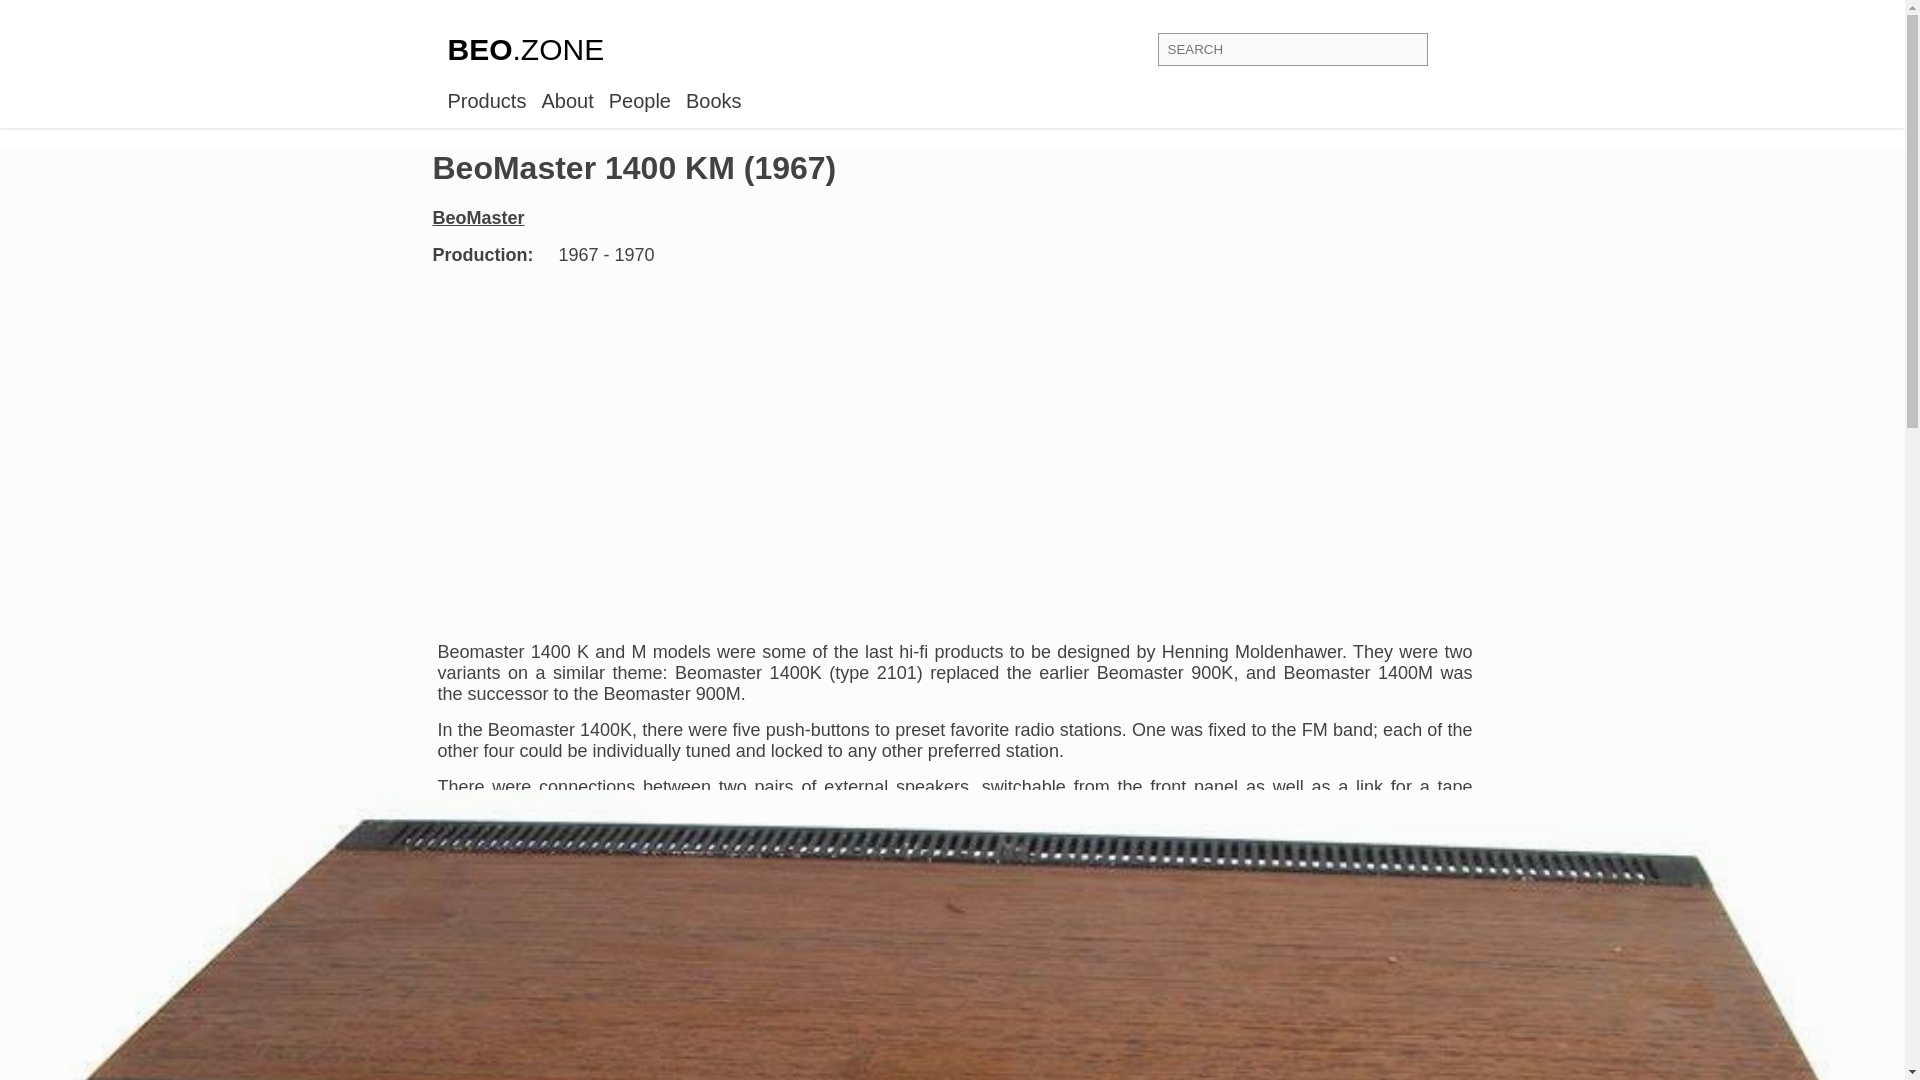 This screenshot has width=1920, height=1080. Describe the element at coordinates (486, 100) in the screenshot. I see `Products` at that location.